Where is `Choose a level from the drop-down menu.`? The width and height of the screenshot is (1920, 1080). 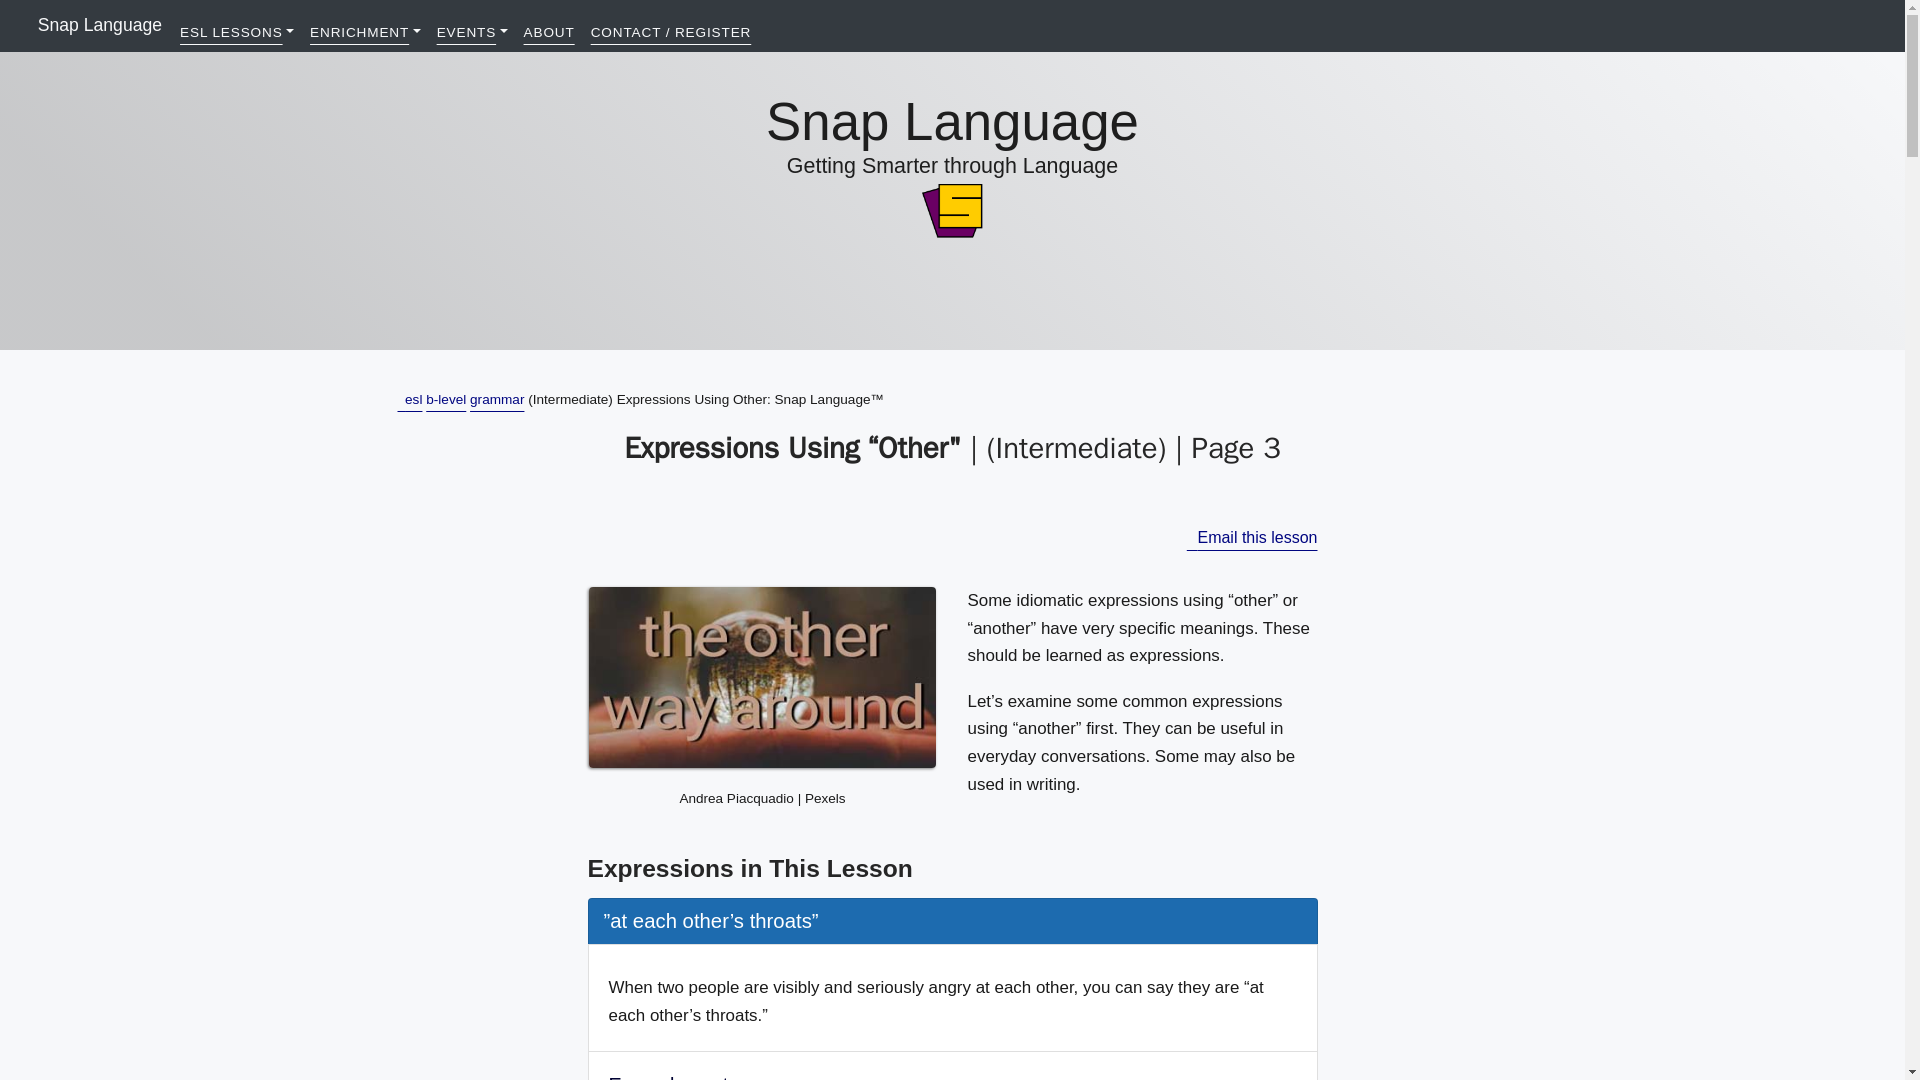
Choose a level from the drop-down menu. is located at coordinates (358, 32).